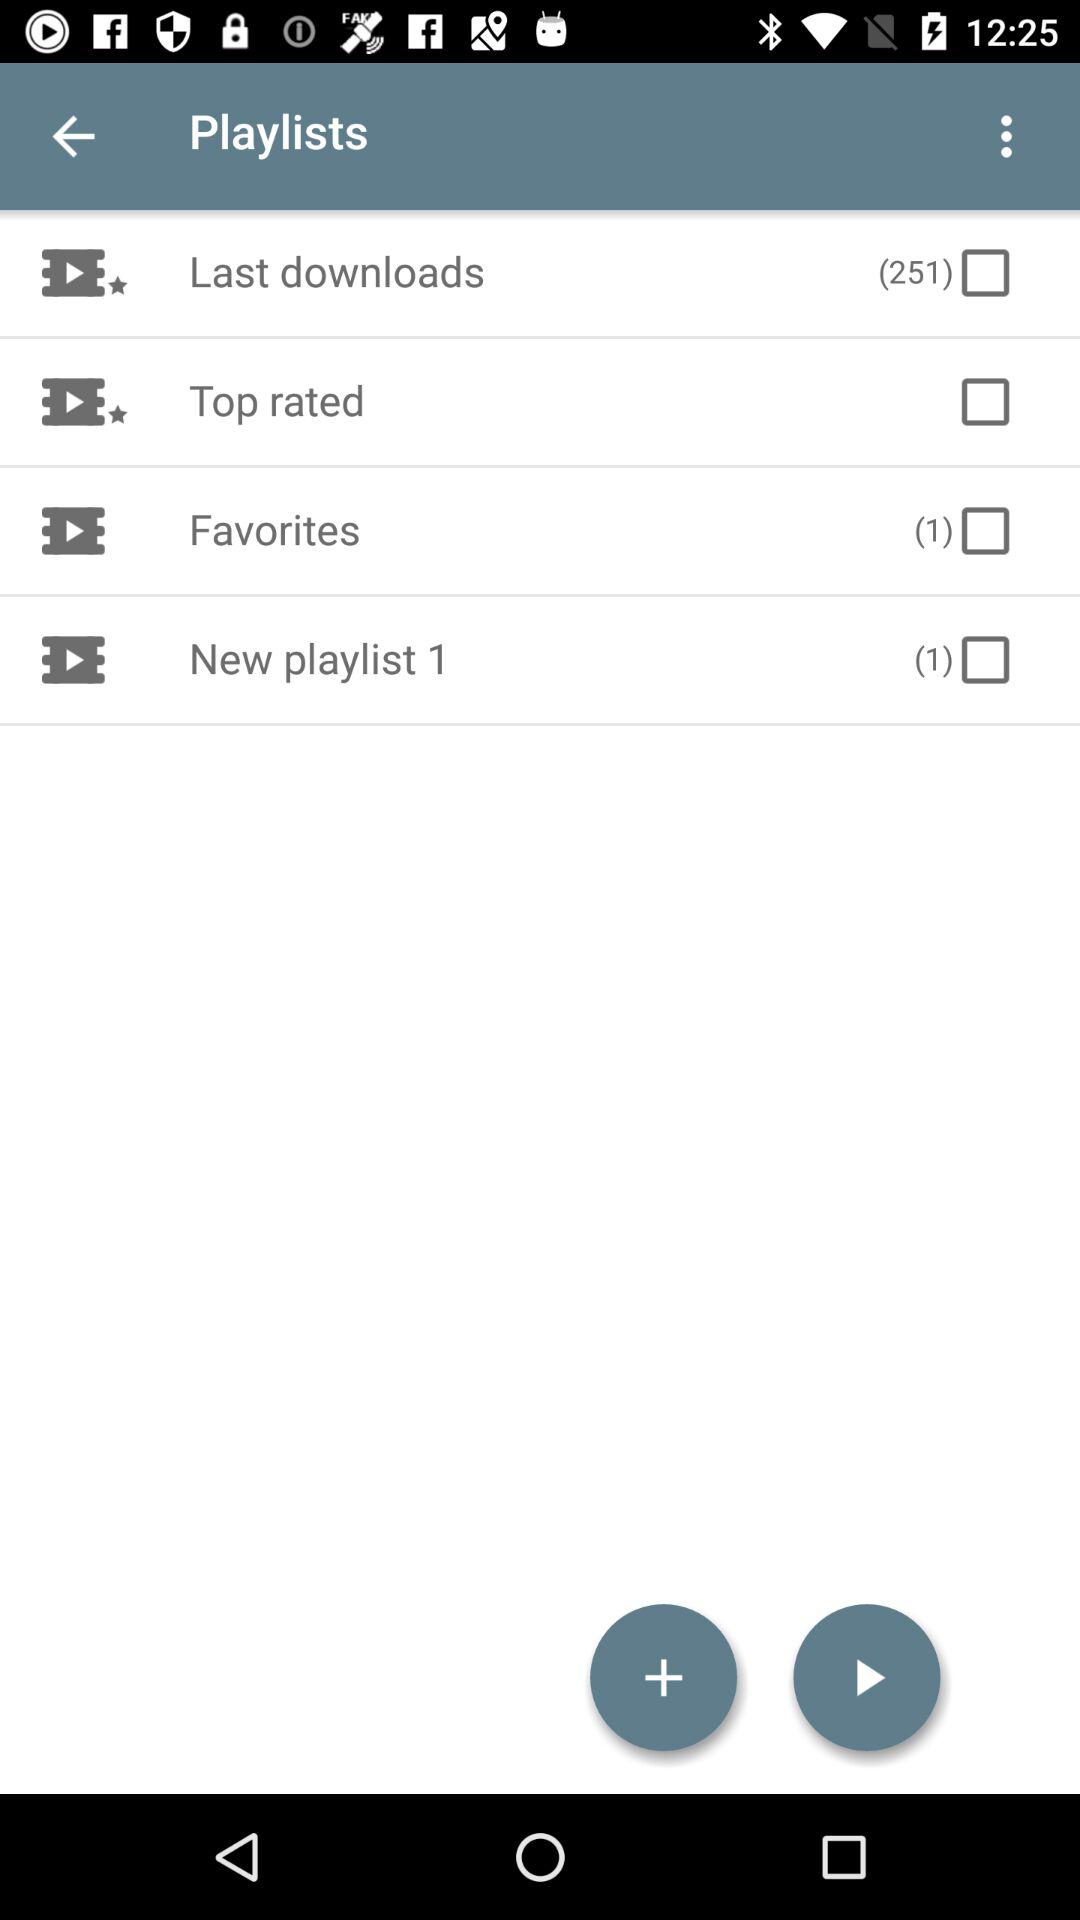  Describe the element at coordinates (530, 660) in the screenshot. I see `turn off the new playlist 1` at that location.